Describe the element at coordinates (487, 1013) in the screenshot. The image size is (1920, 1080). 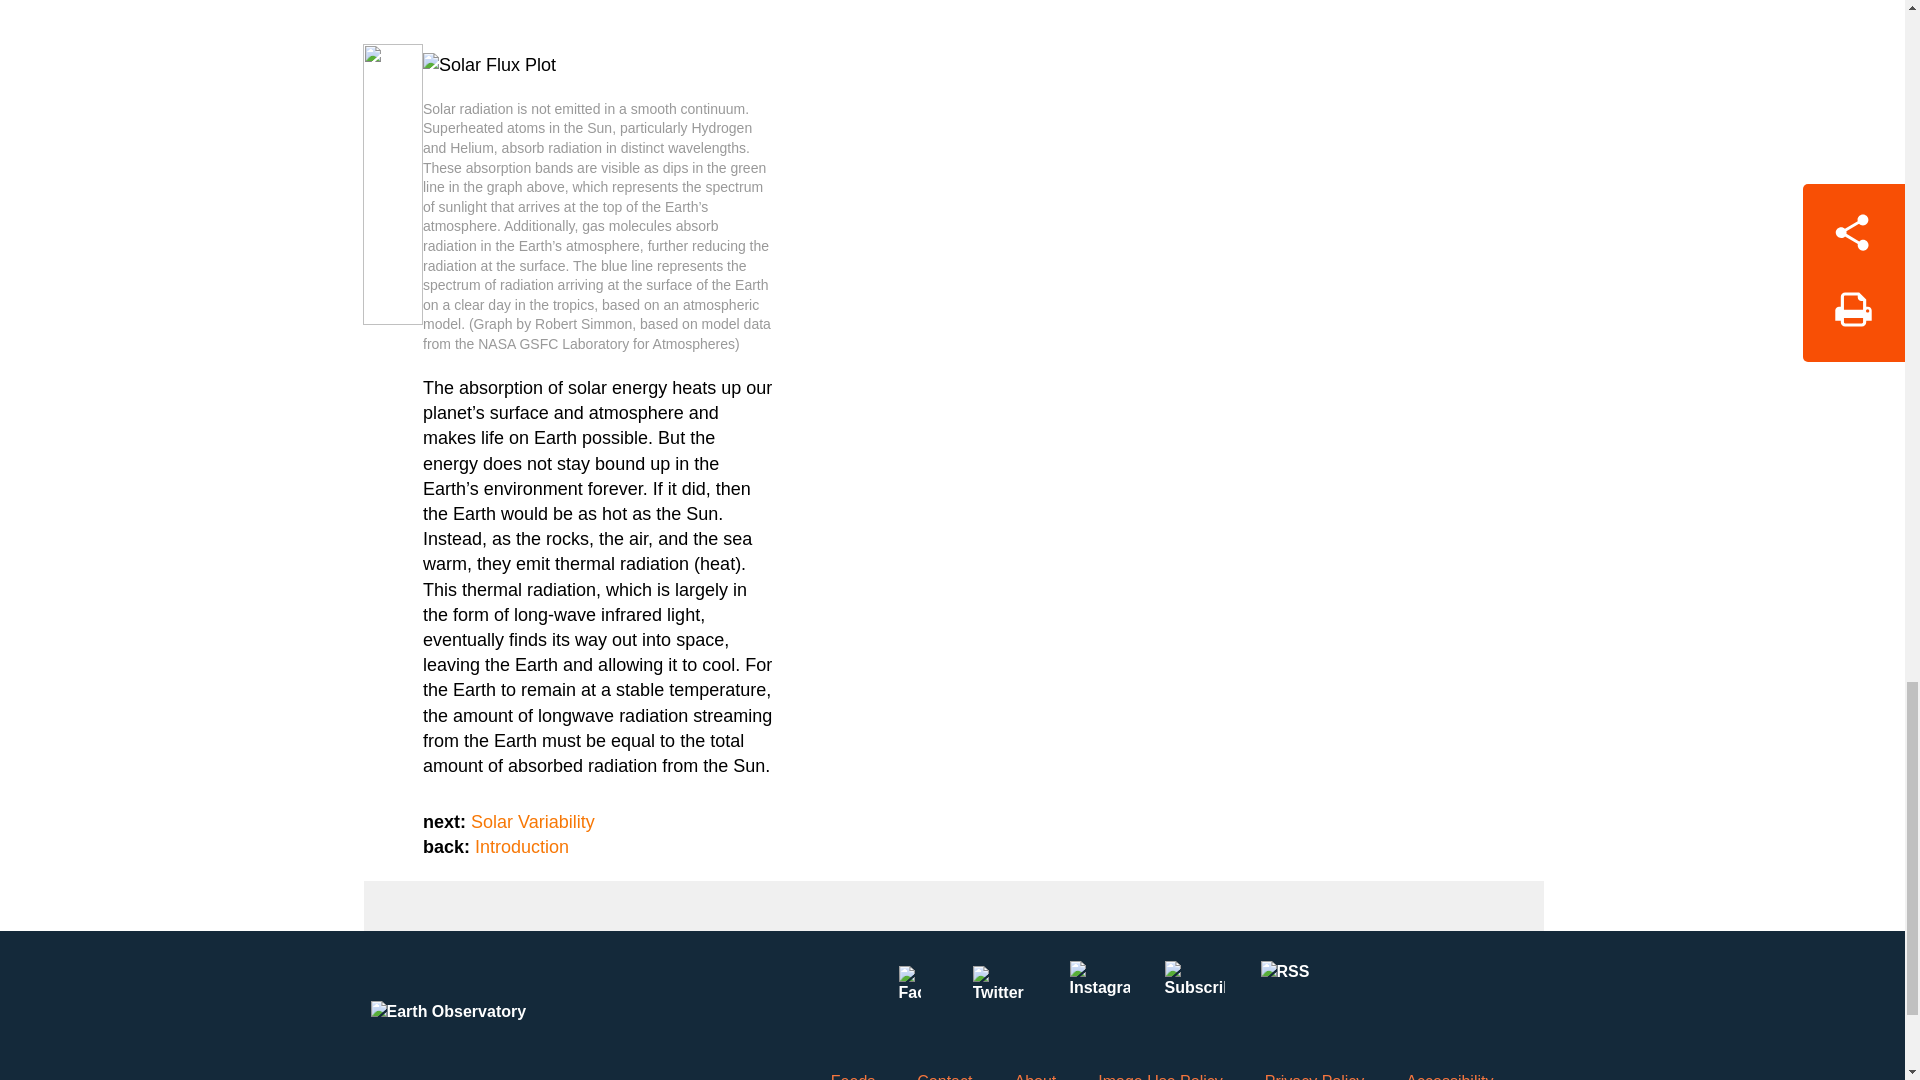
I see `Earth Observatory` at that location.